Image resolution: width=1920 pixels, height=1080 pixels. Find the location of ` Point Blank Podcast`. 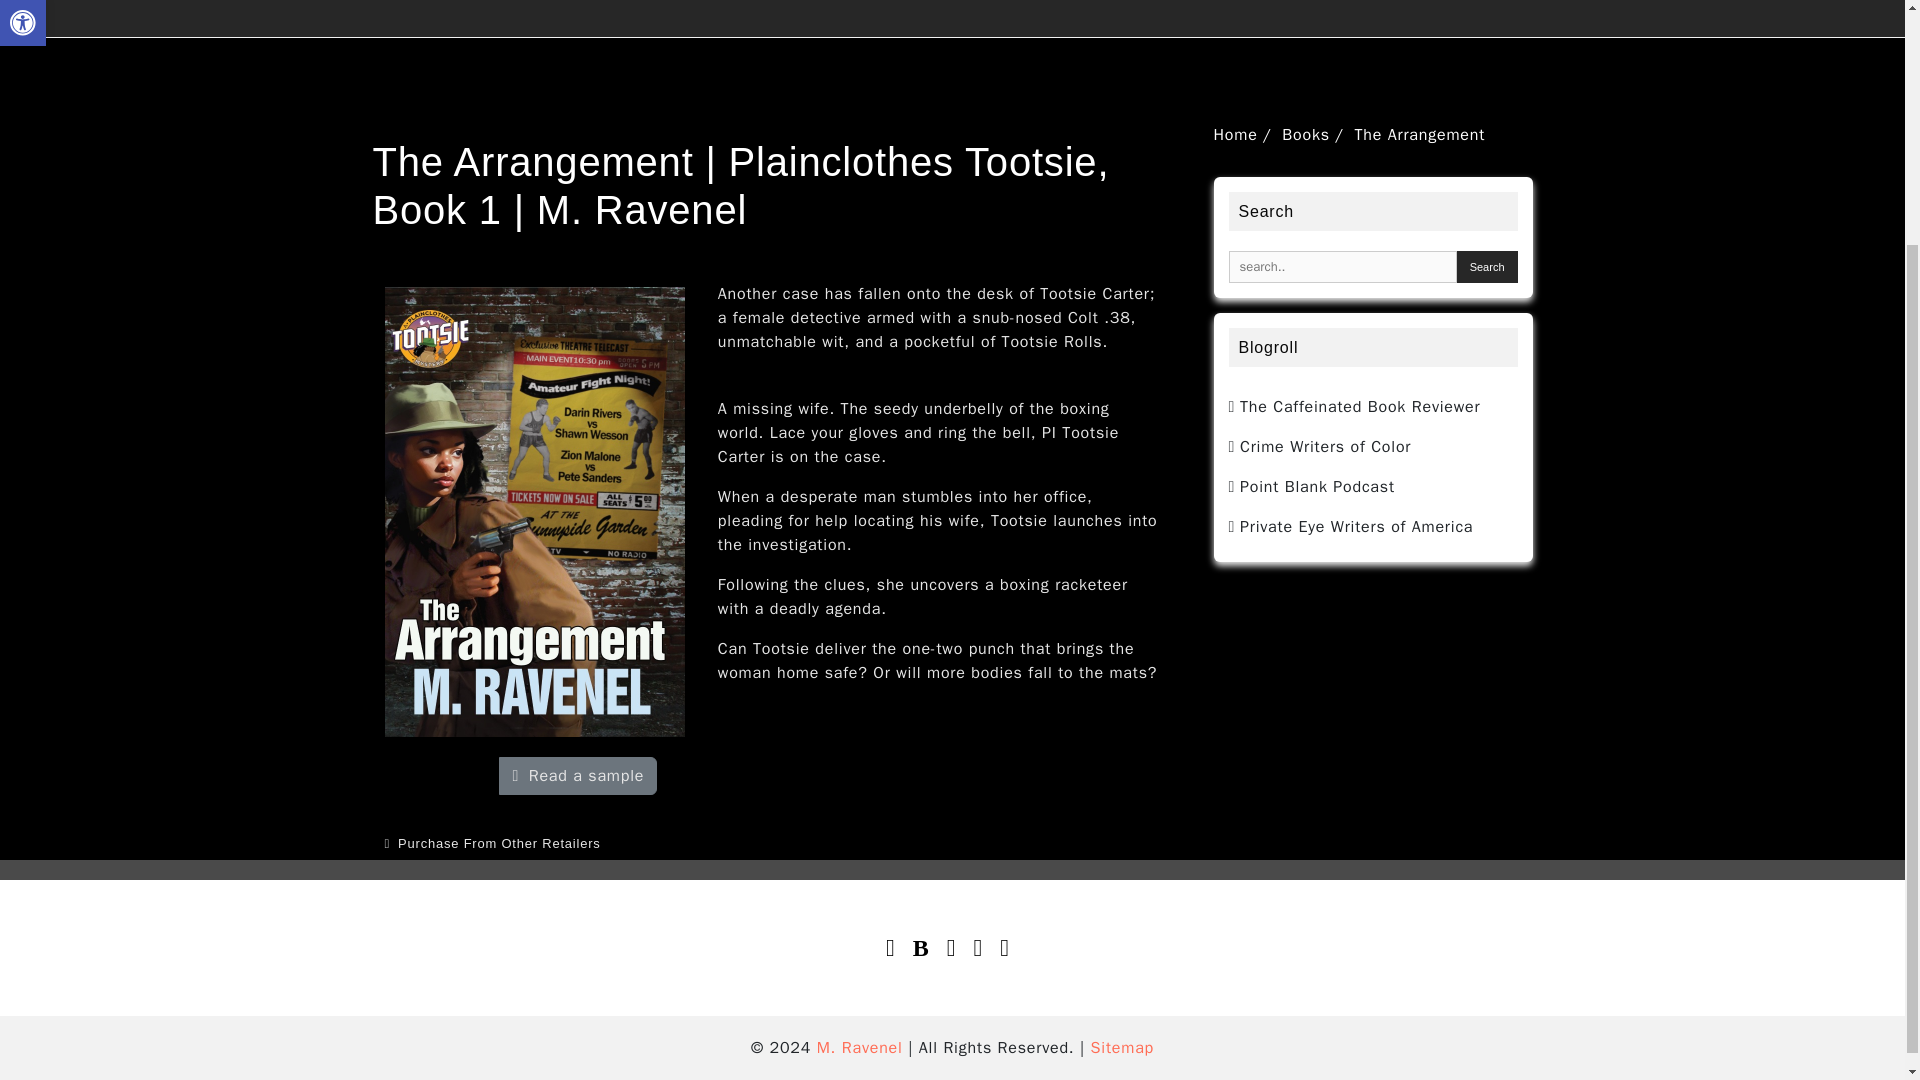

 Point Blank Podcast is located at coordinates (1310, 486).